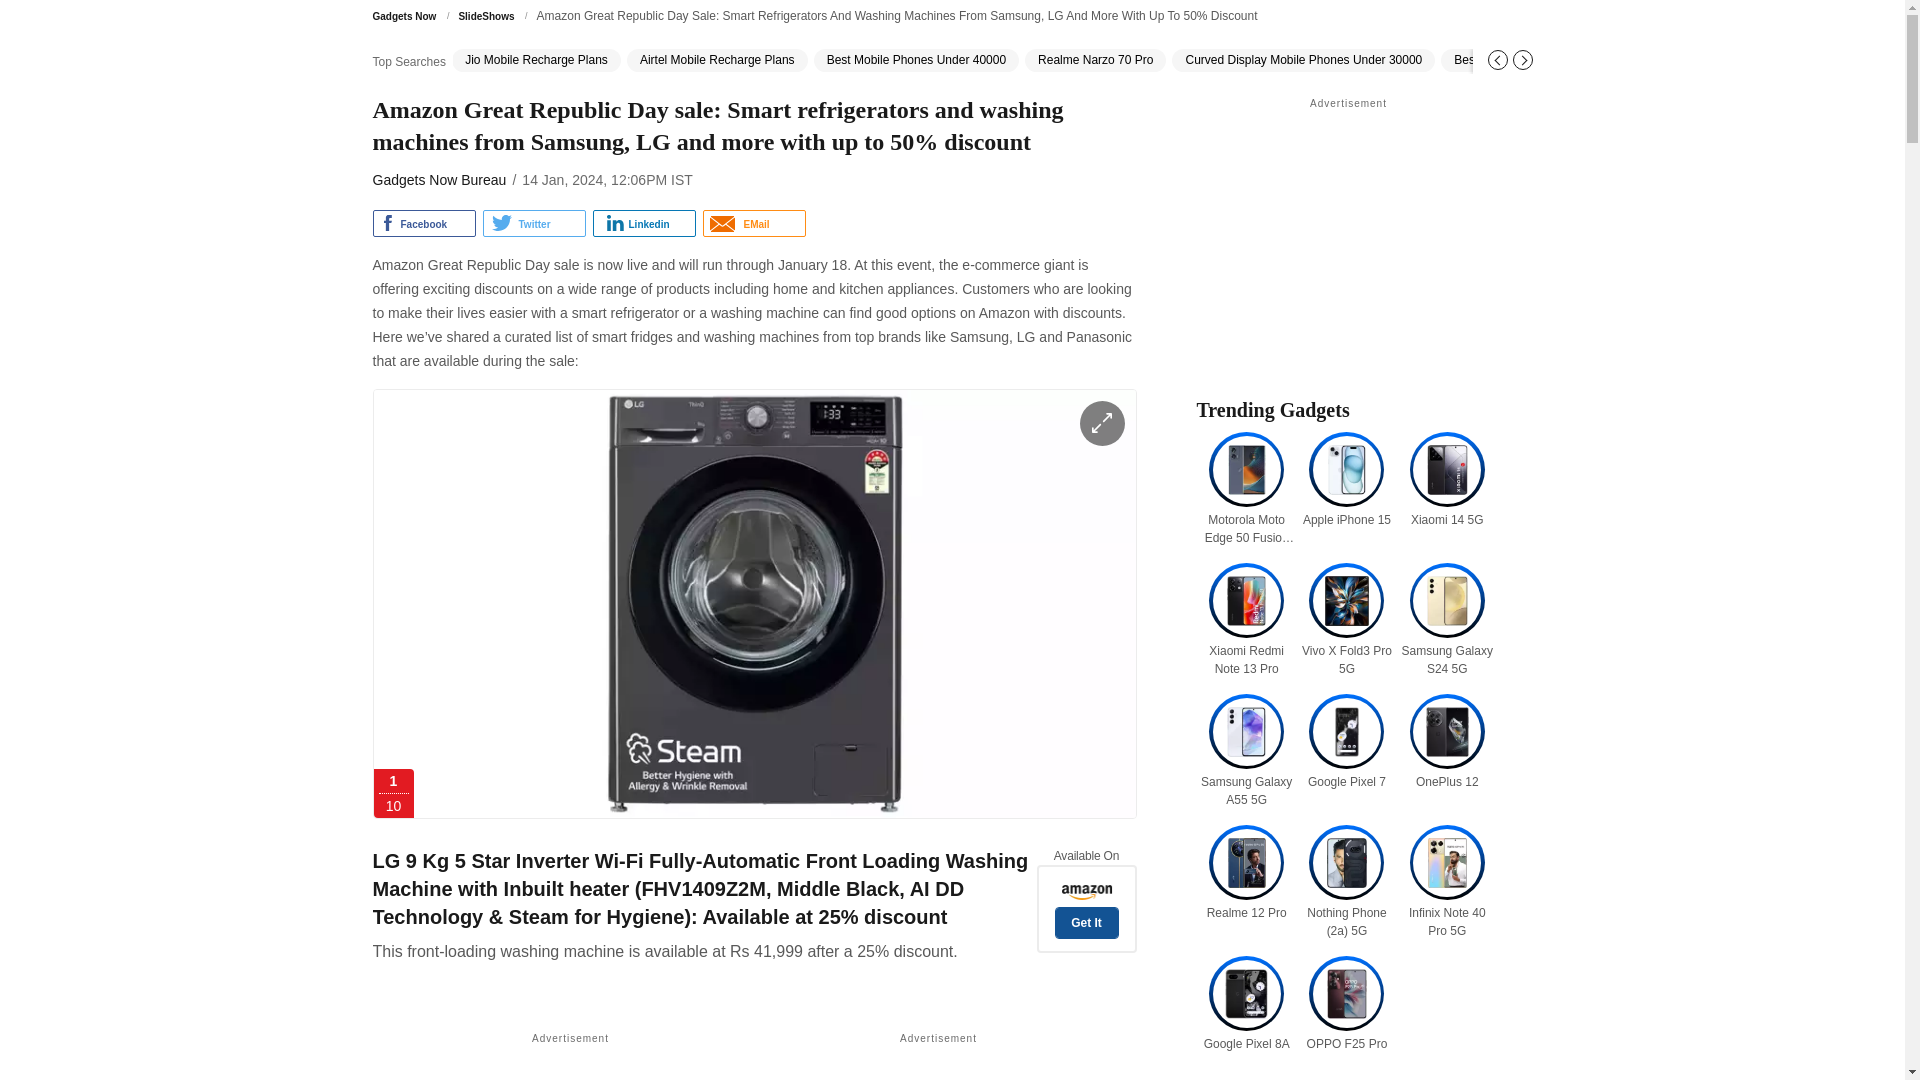  I want to click on Previous, so click(1498, 60).